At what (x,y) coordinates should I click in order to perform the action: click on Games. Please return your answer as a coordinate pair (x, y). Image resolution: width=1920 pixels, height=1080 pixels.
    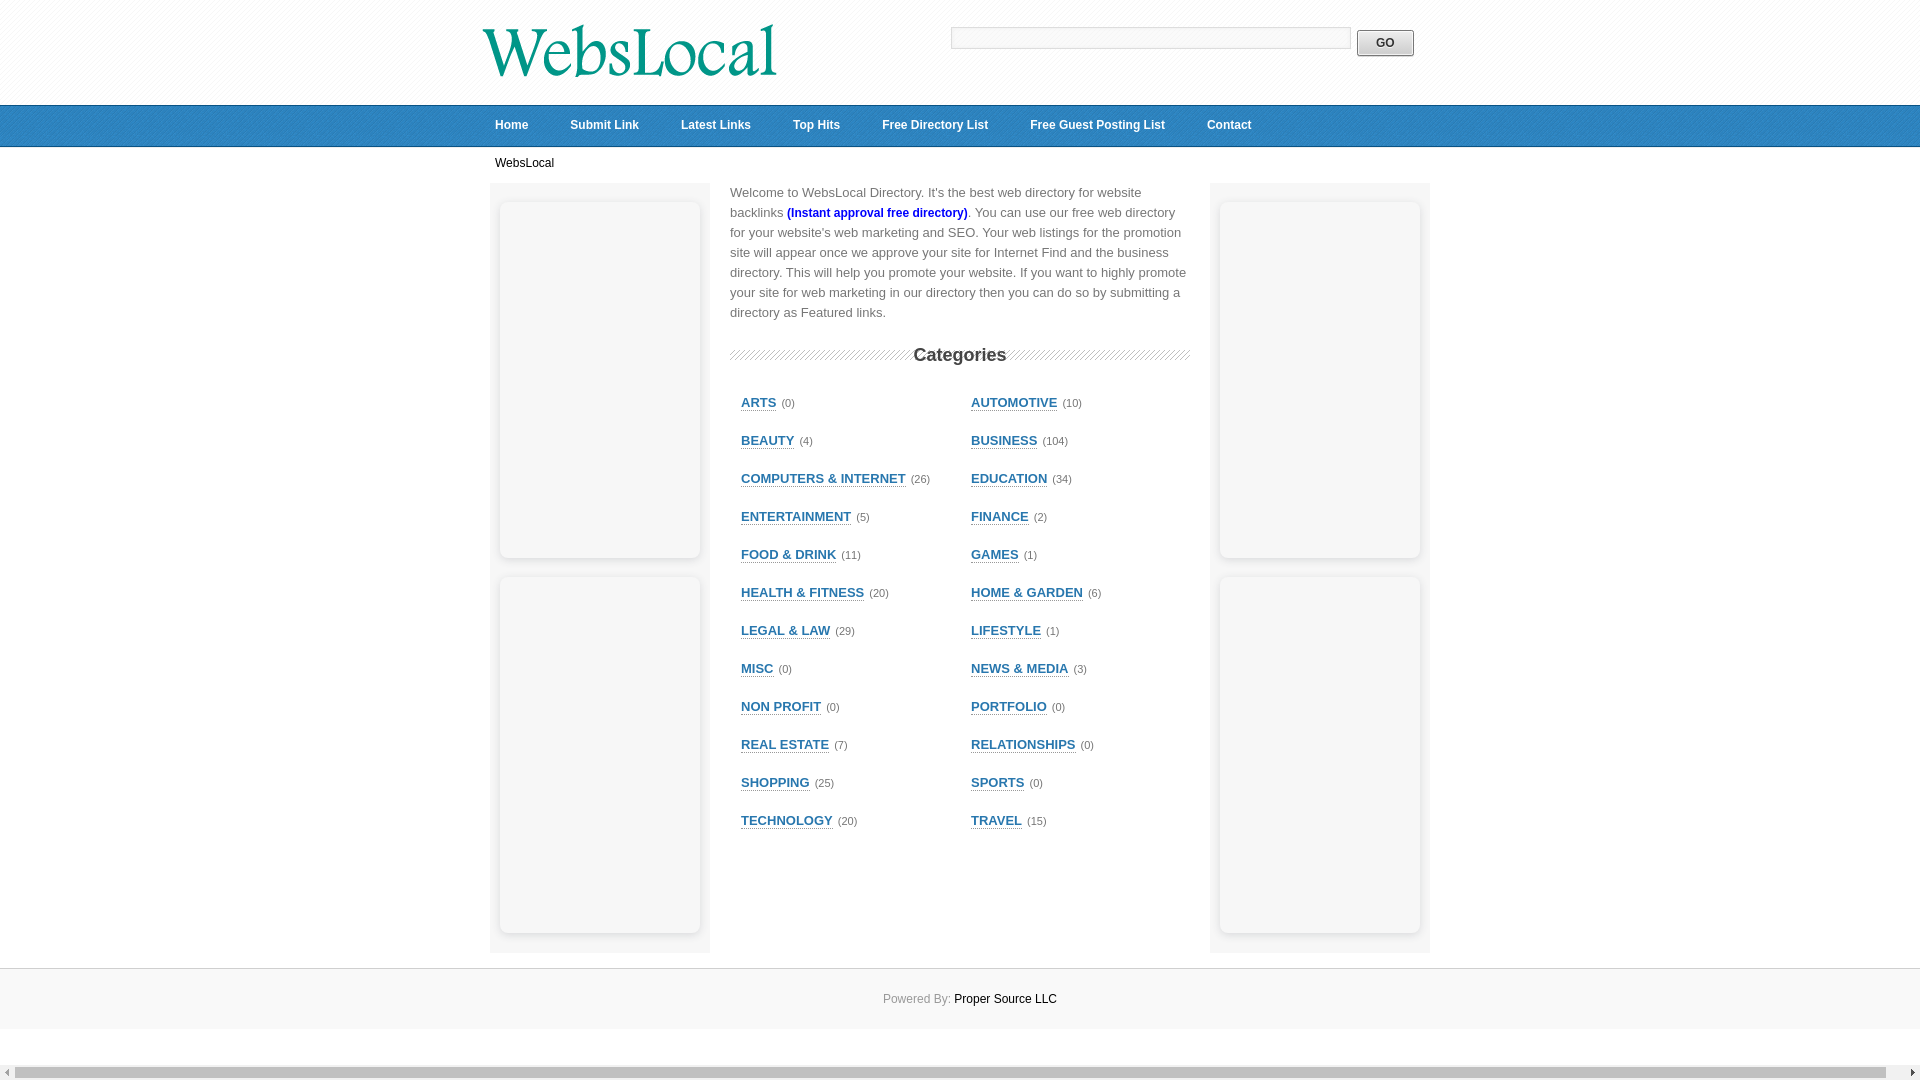
    Looking at the image, I should click on (995, 554).